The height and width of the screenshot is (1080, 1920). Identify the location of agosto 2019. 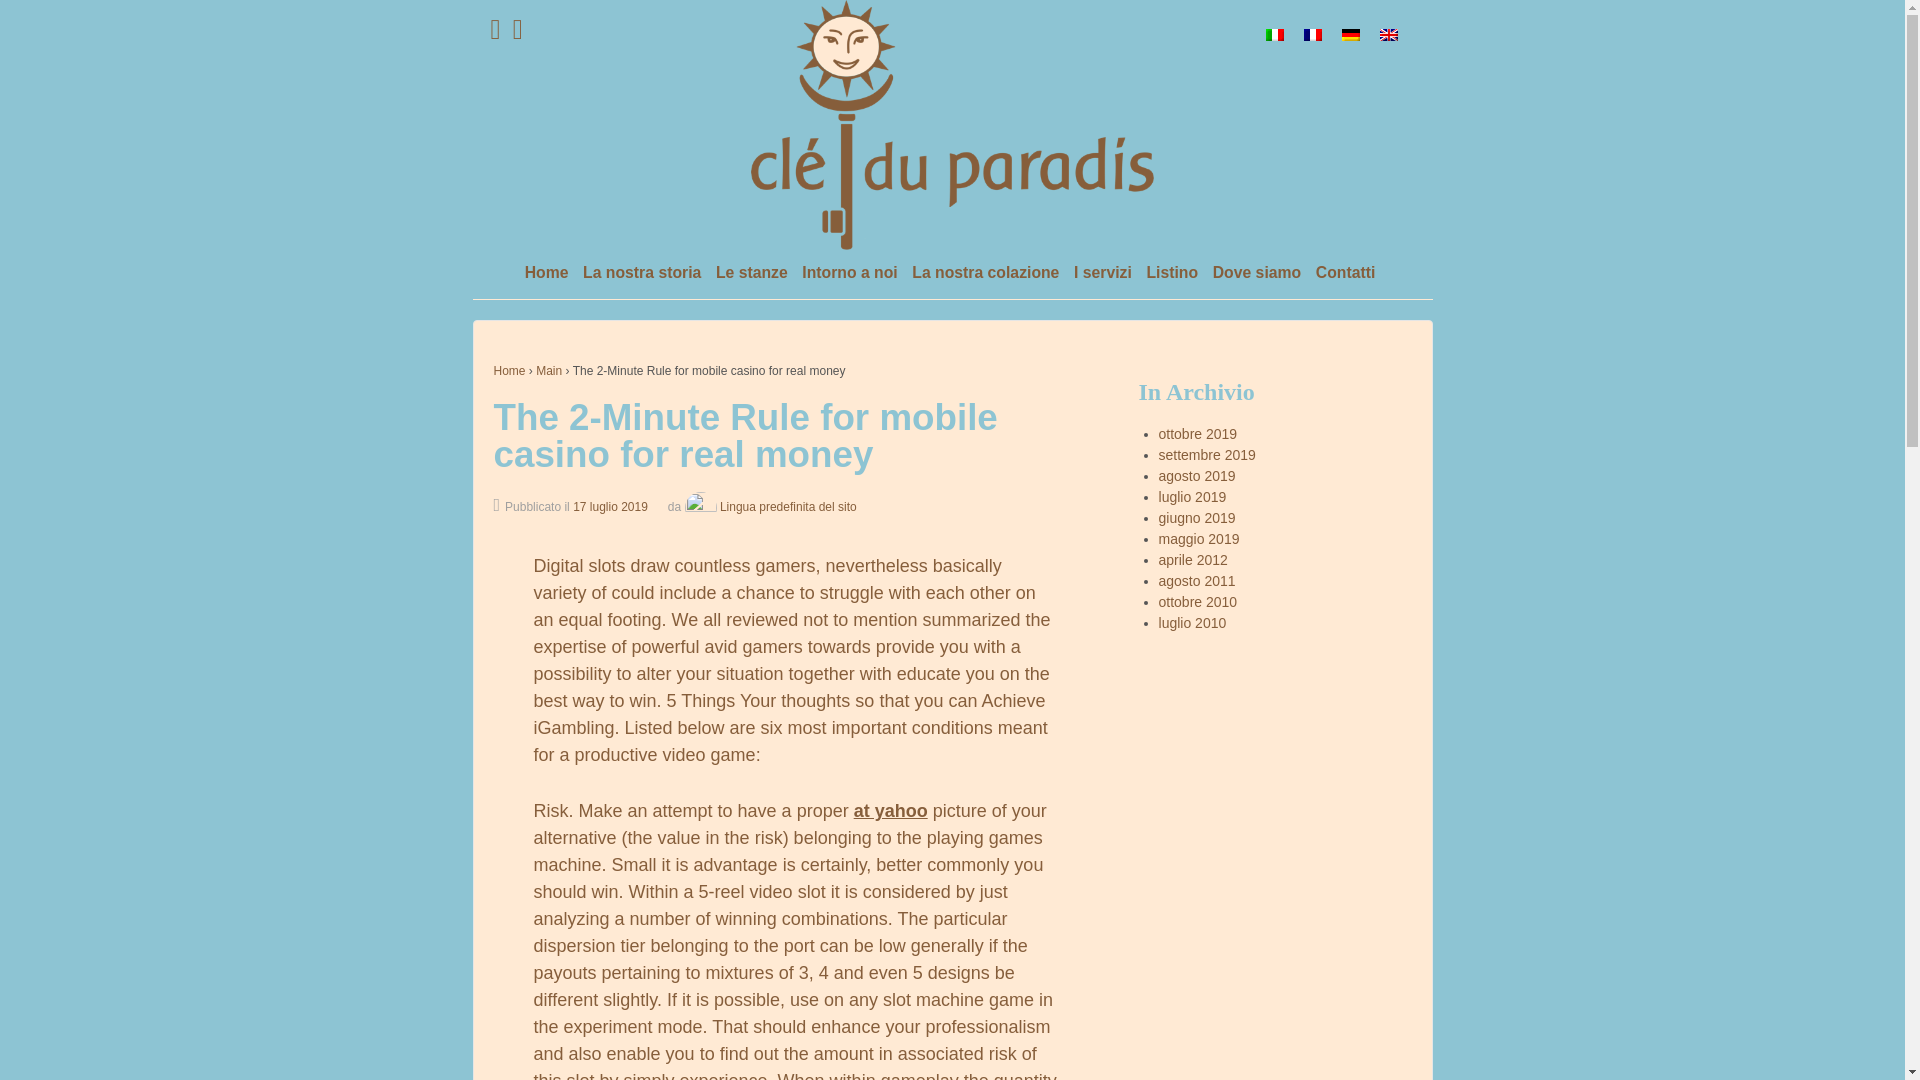
(1198, 475).